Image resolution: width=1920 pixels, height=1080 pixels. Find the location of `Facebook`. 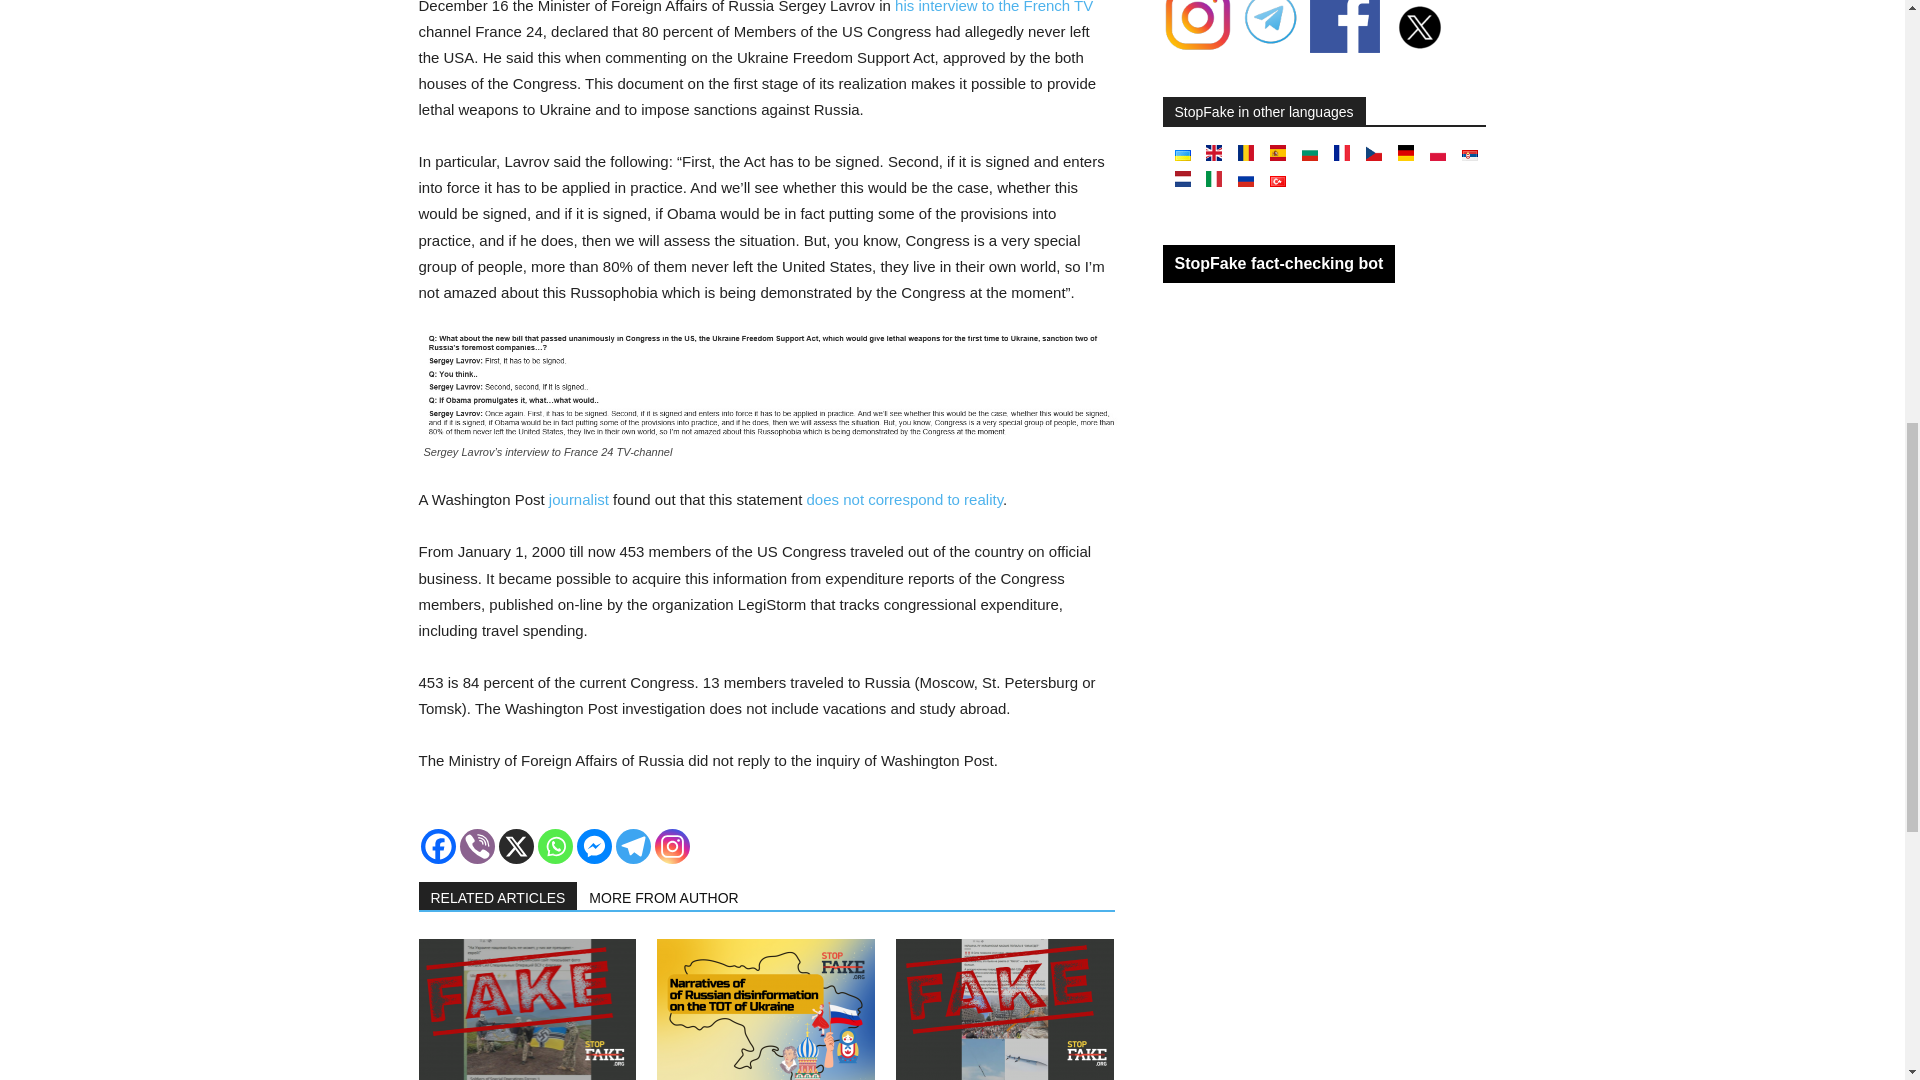

Facebook is located at coordinates (438, 846).